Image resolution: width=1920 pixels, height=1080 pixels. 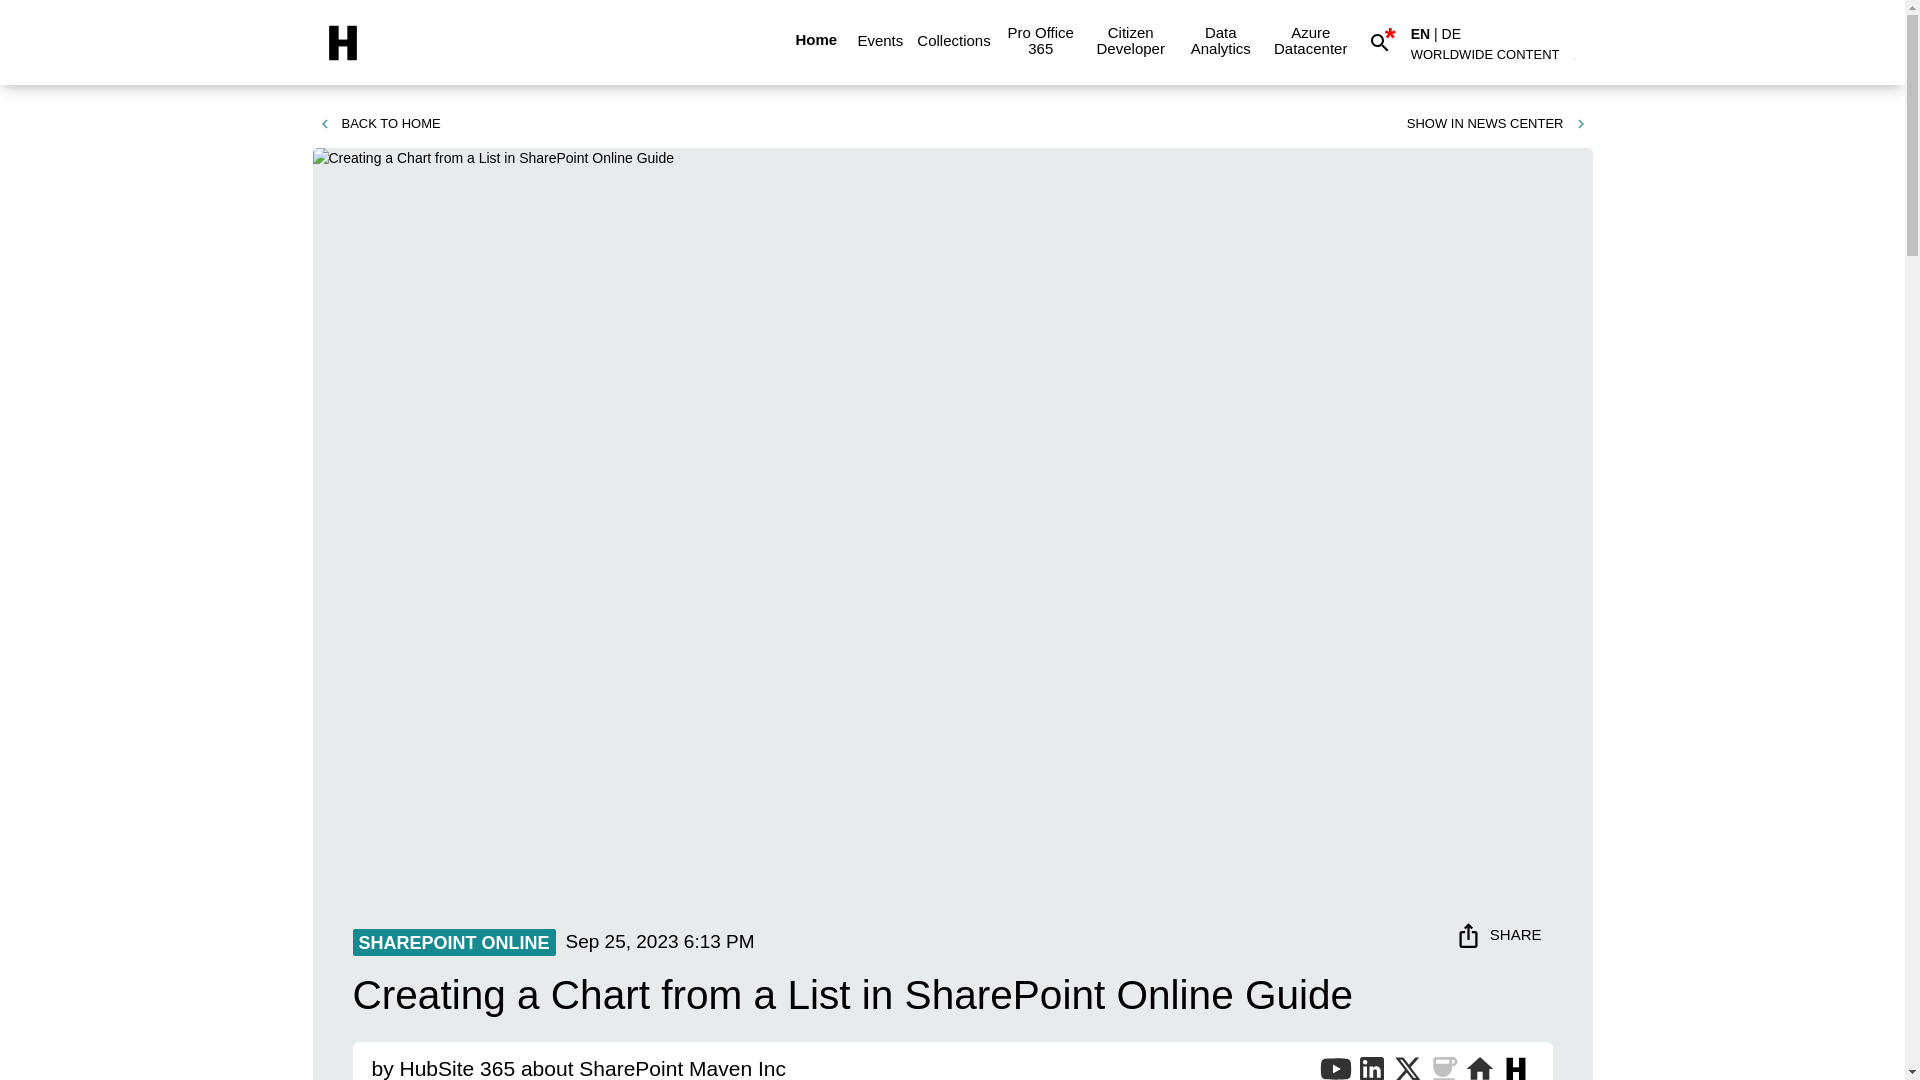 What do you see at coordinates (880, 40) in the screenshot?
I see `Events` at bounding box center [880, 40].